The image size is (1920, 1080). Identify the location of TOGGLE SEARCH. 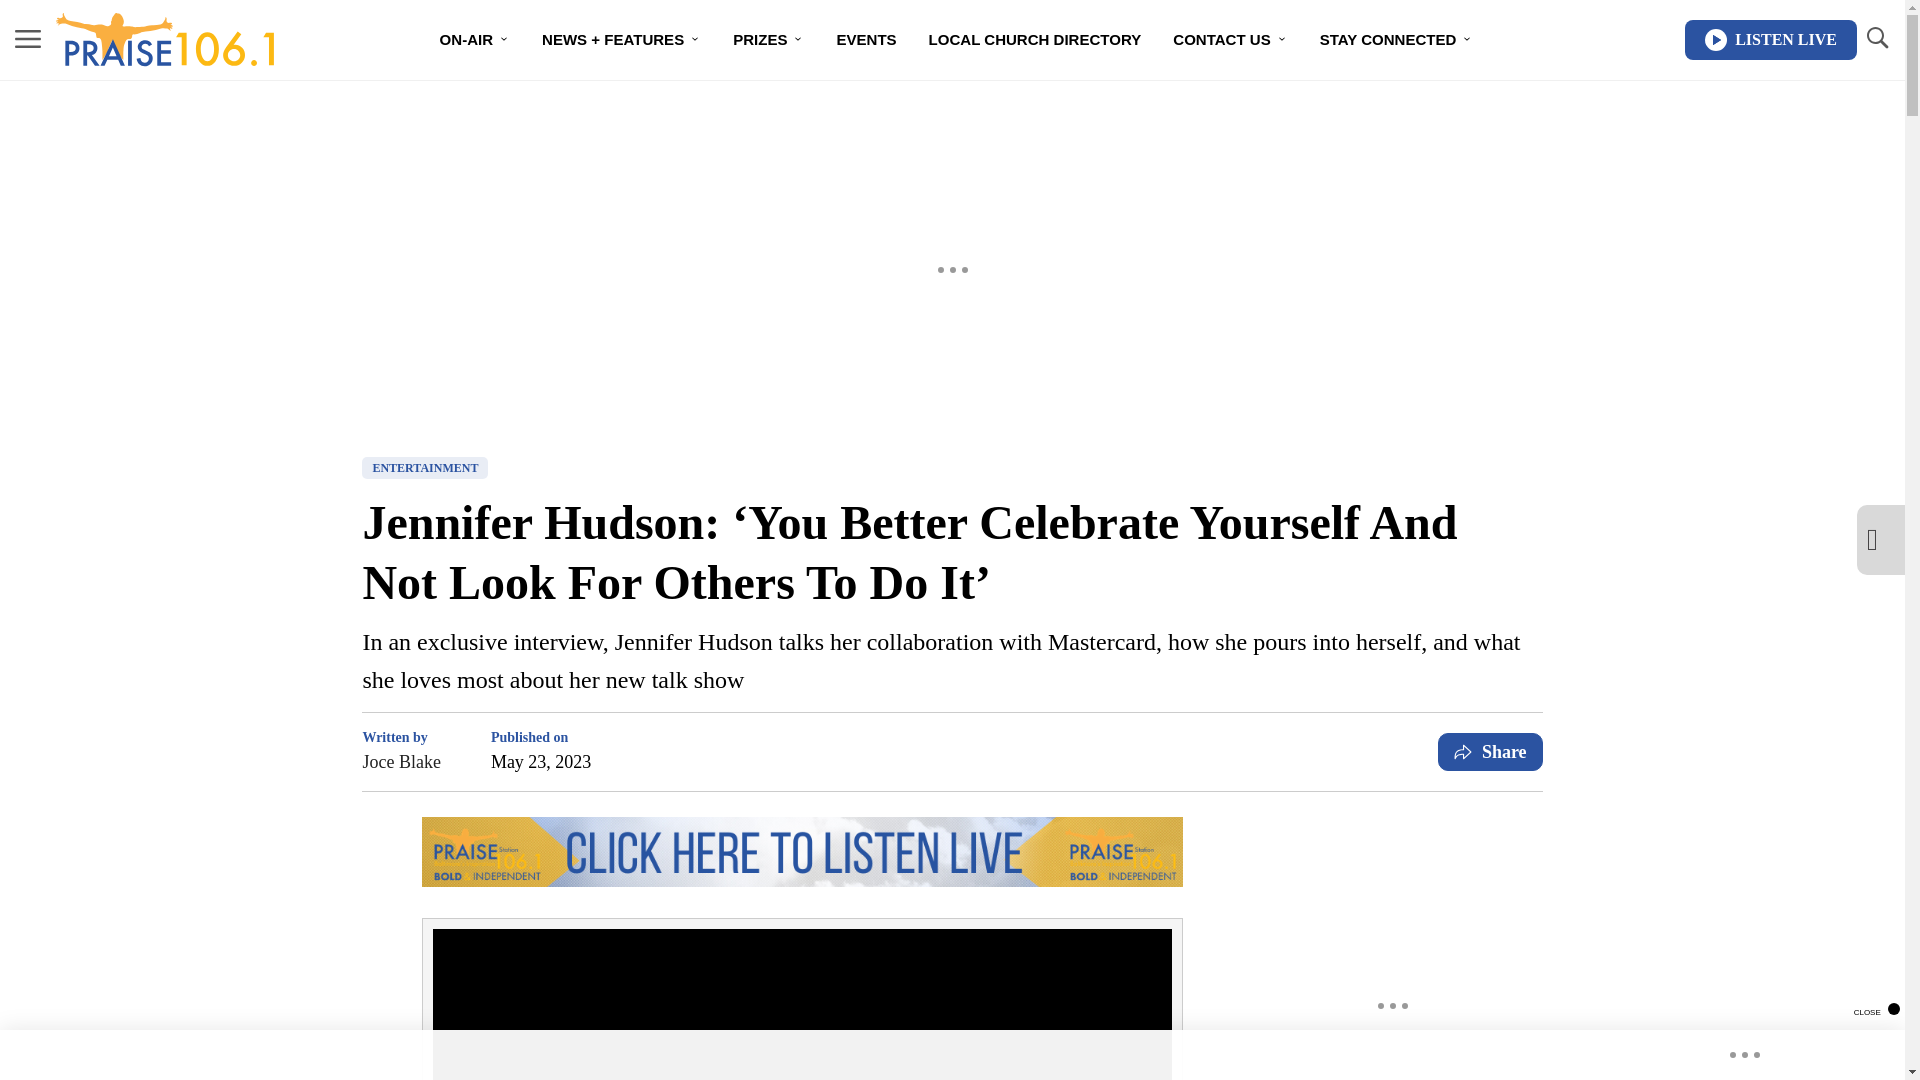
(1876, 38).